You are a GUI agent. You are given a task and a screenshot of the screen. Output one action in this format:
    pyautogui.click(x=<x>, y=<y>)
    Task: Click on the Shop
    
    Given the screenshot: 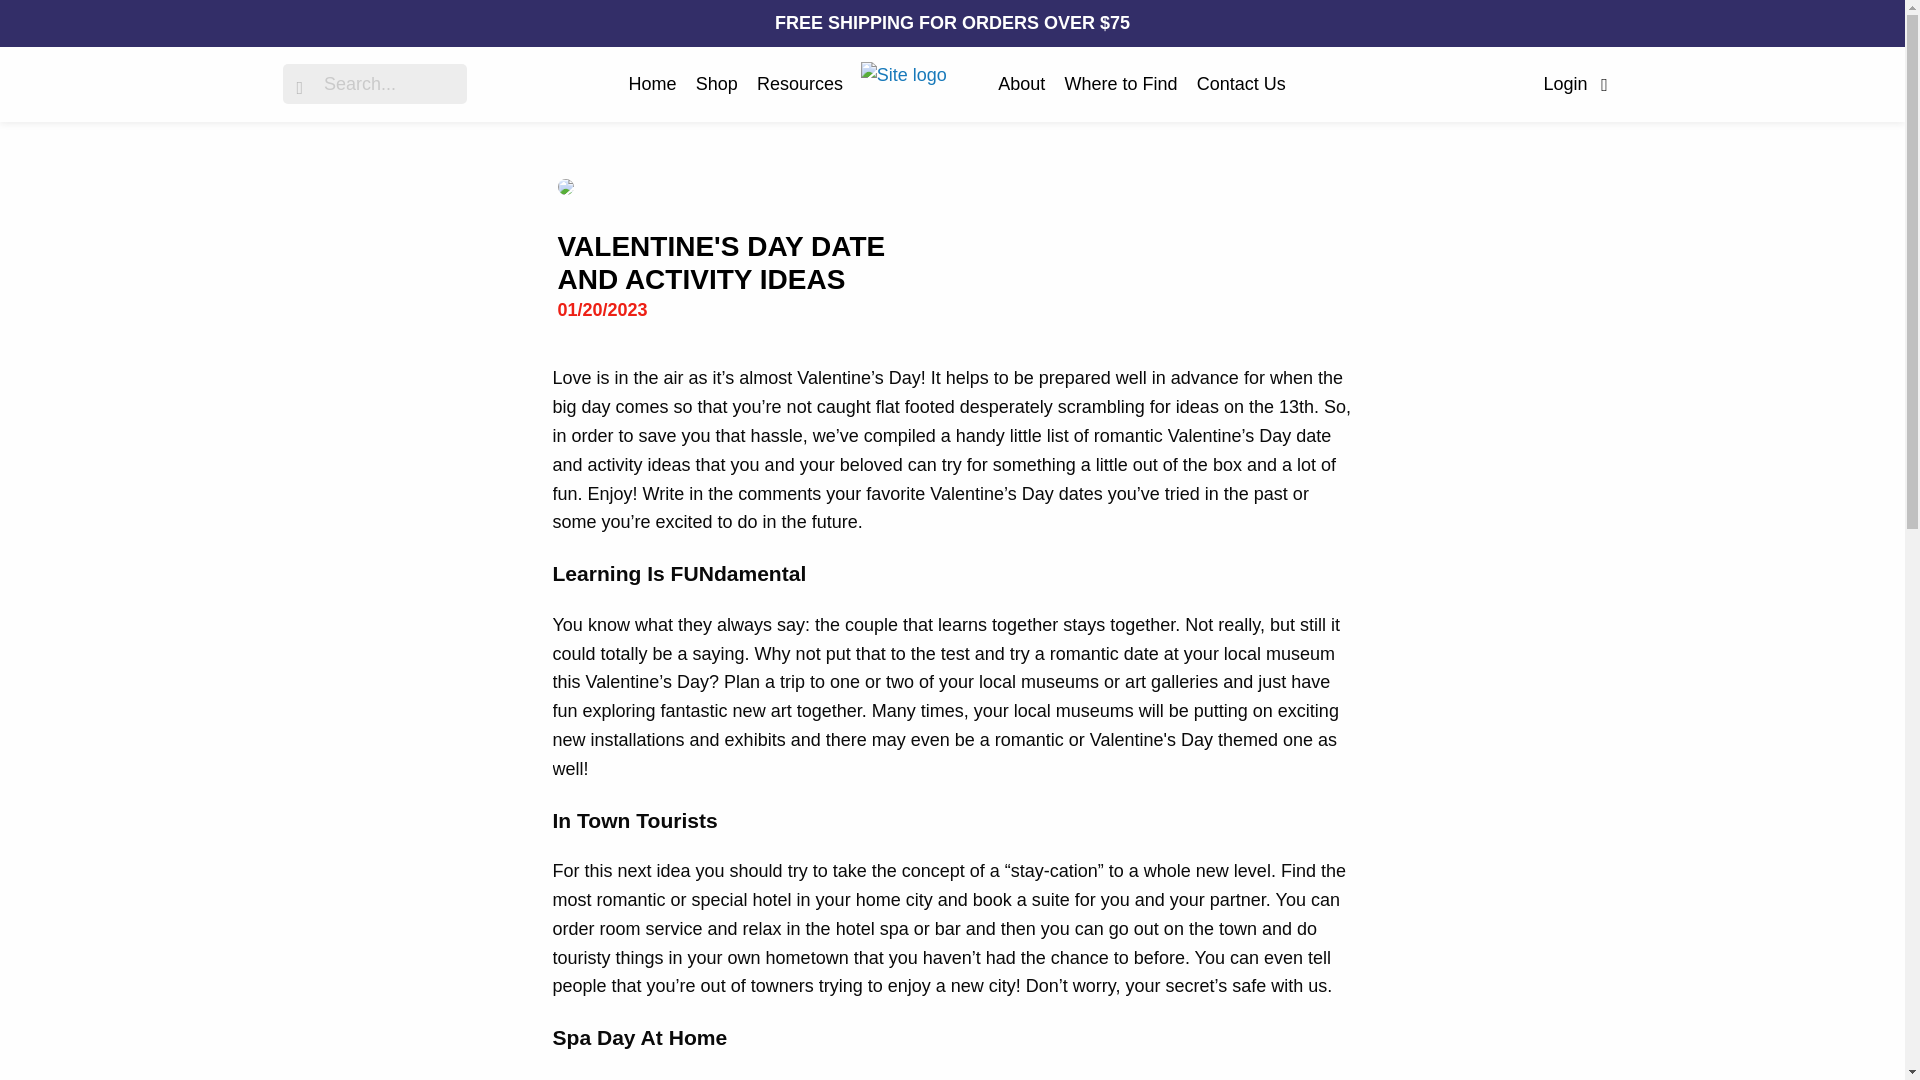 What is the action you would take?
    pyautogui.click(x=716, y=83)
    